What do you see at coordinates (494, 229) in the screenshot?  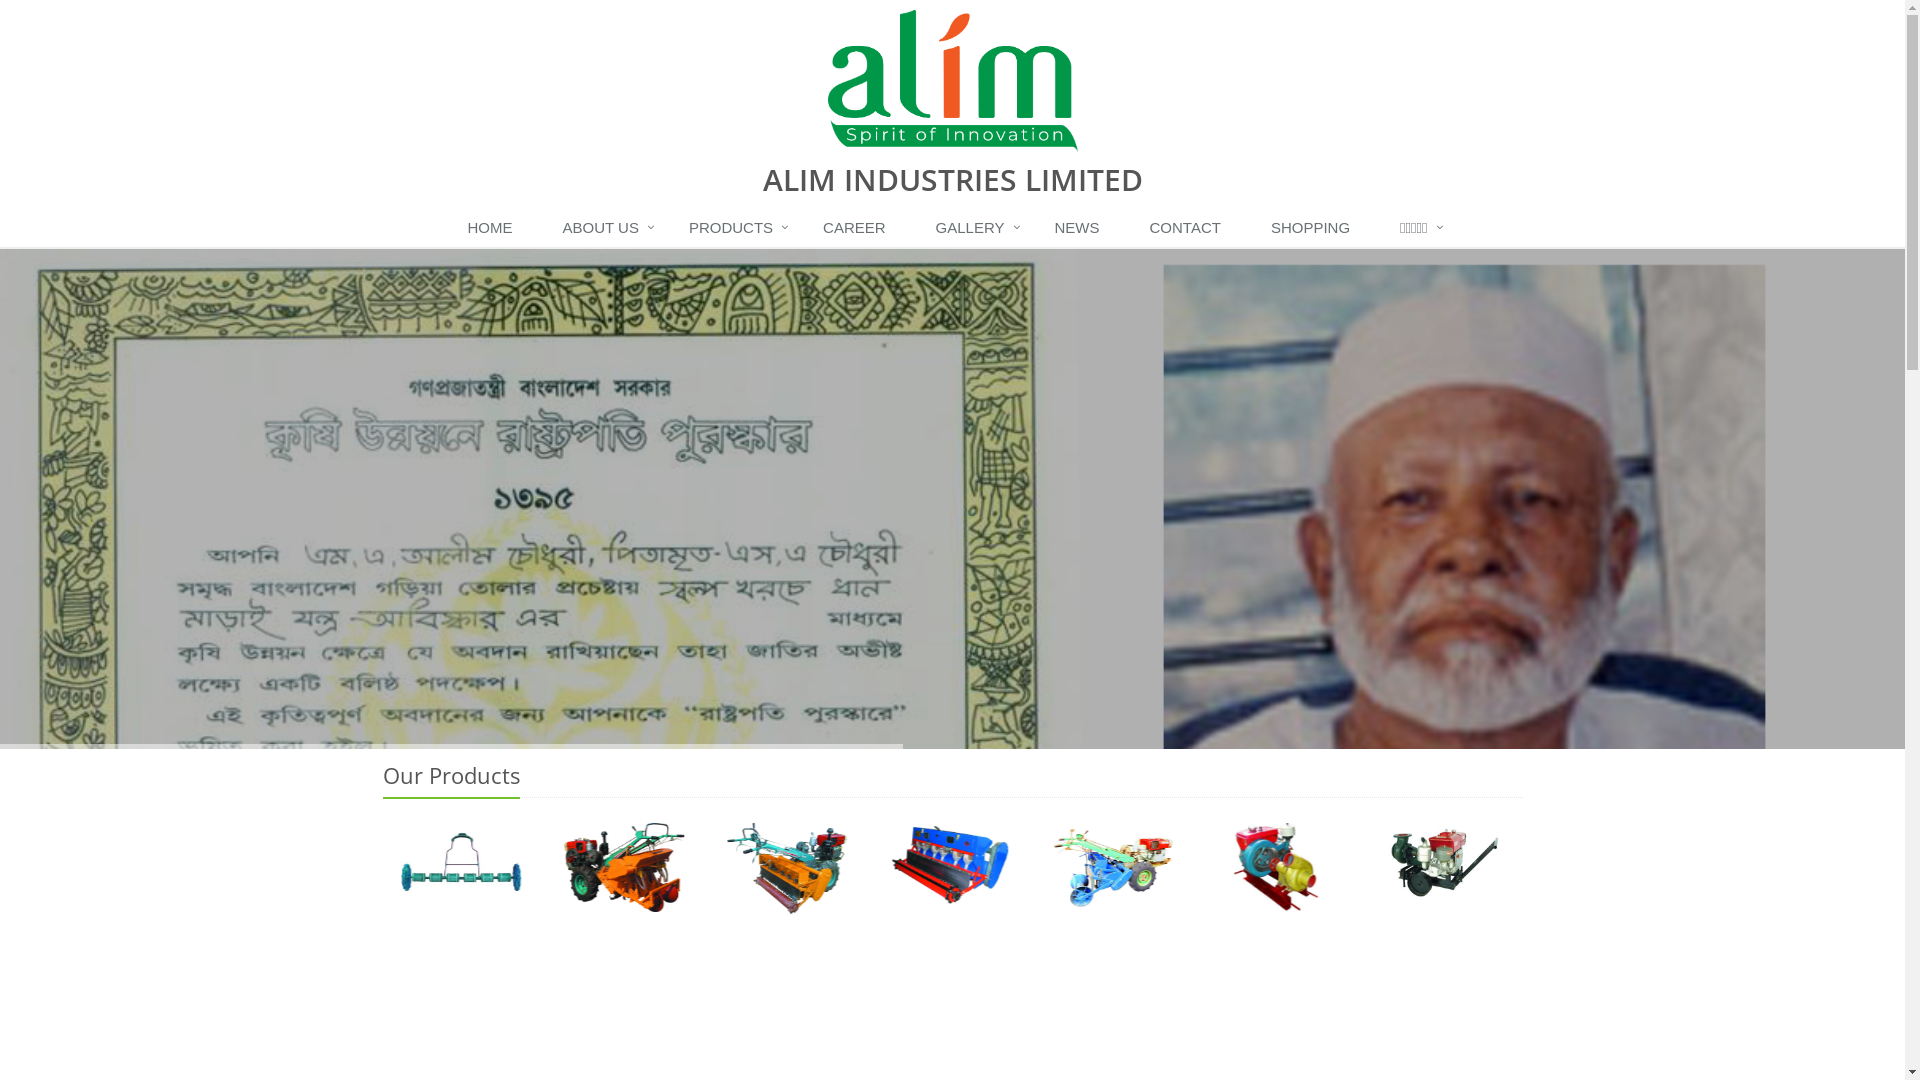 I see `HOME` at bounding box center [494, 229].